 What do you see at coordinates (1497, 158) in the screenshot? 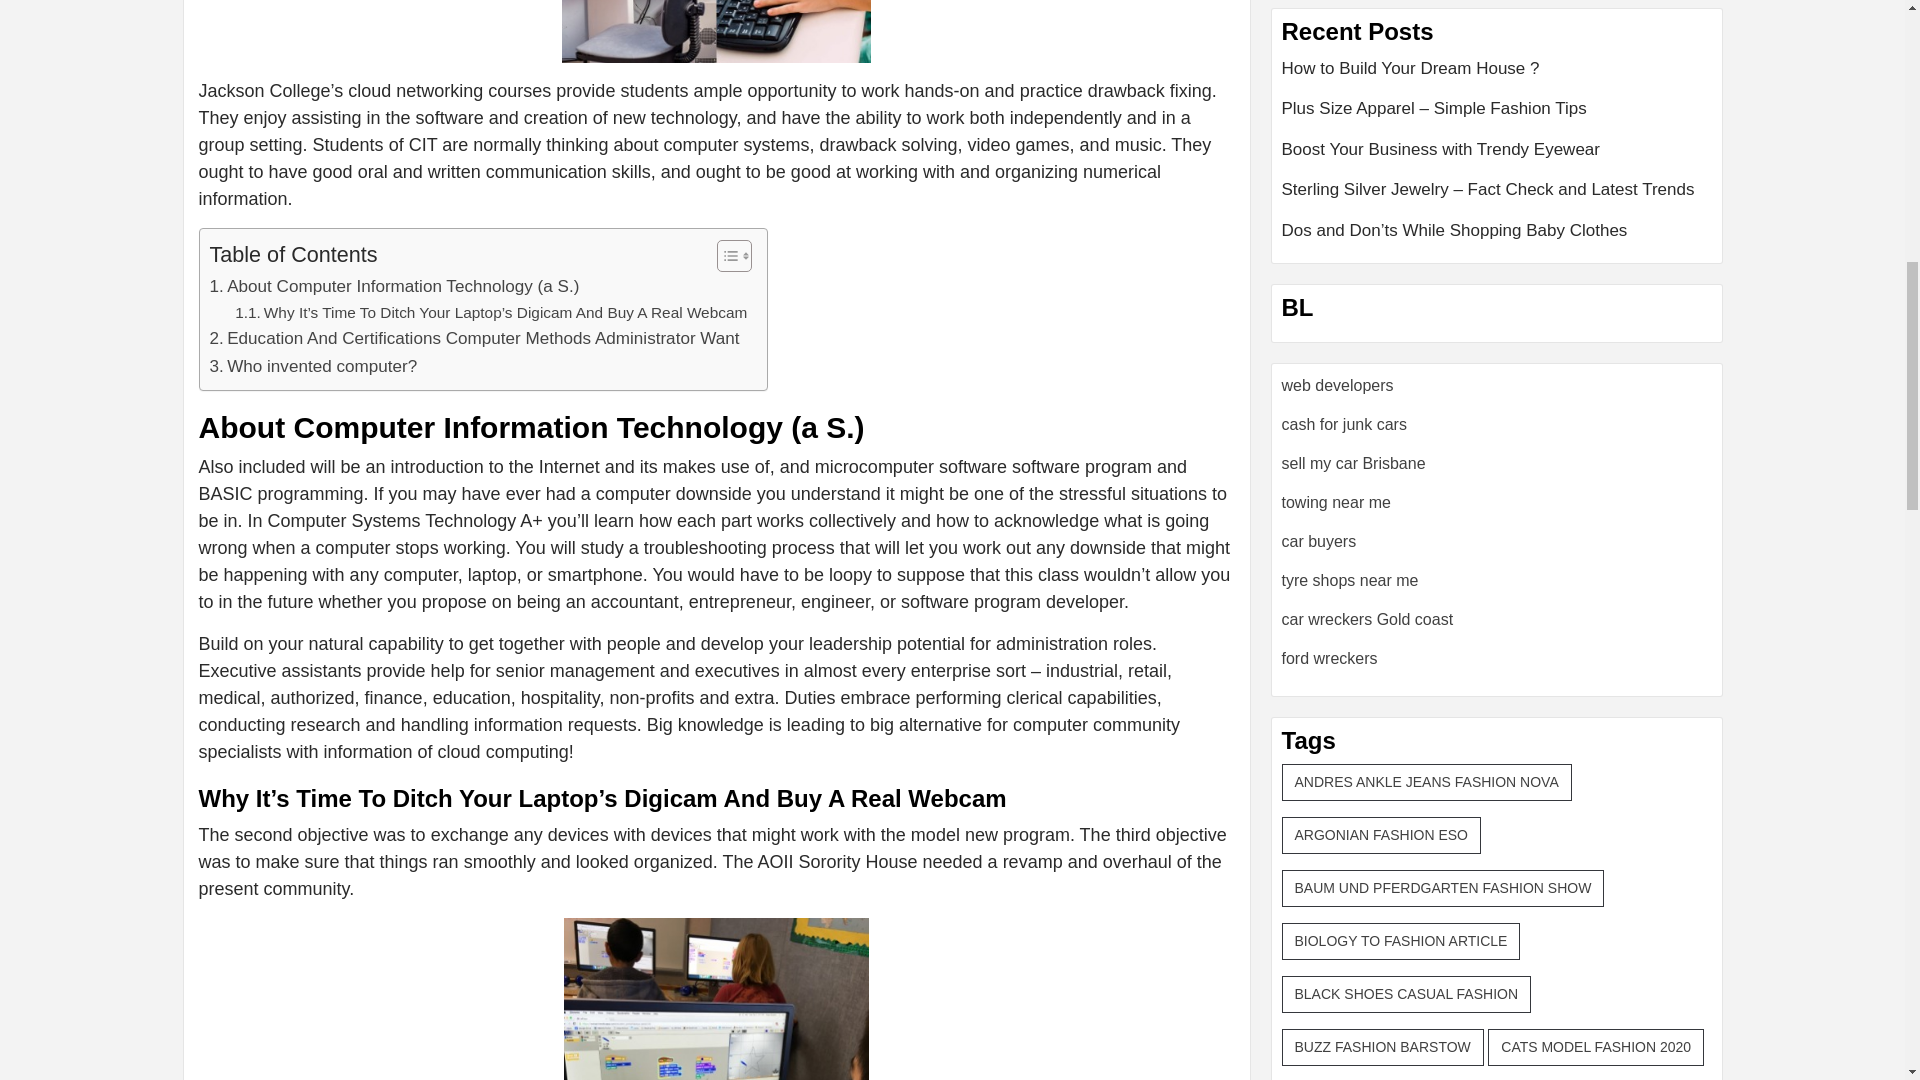
I see `Boost Your Business with Trendy Eyewear` at bounding box center [1497, 158].